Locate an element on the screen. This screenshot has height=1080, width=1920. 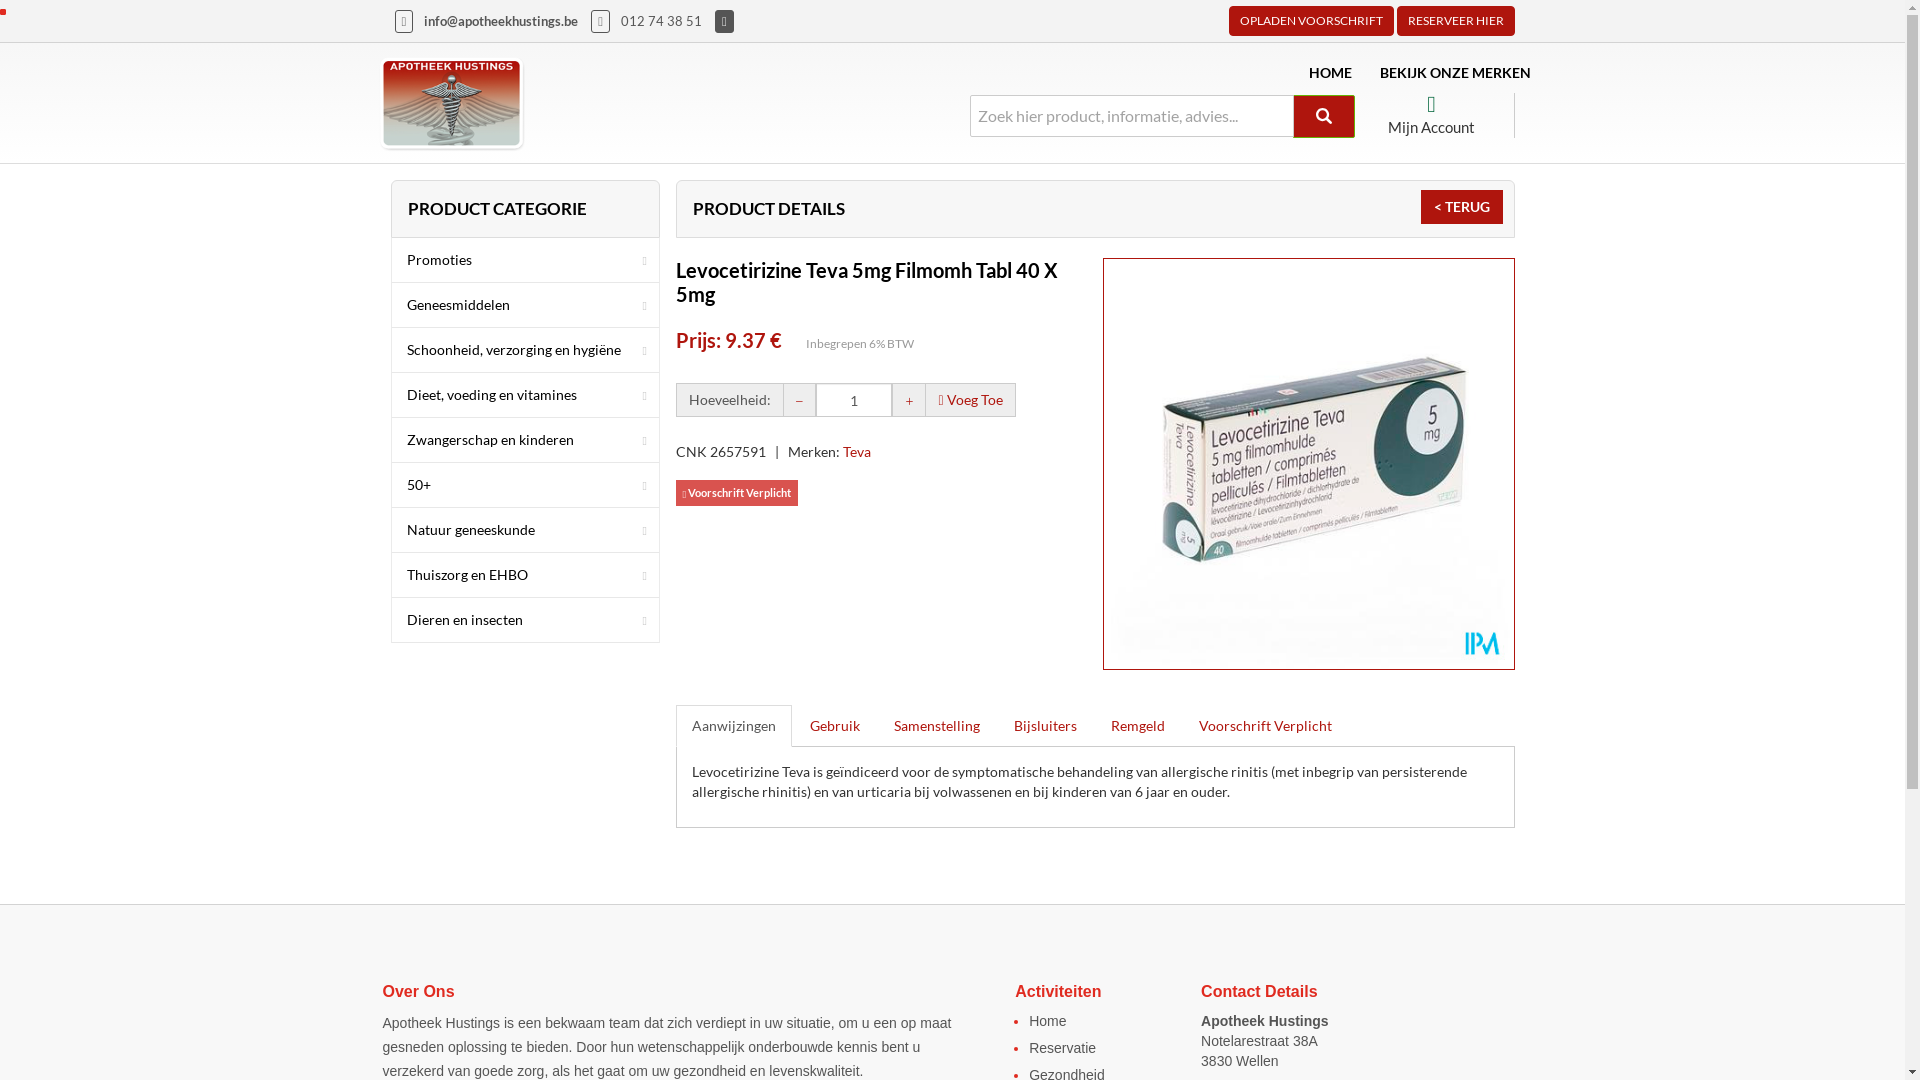
Geneesmiddelen is located at coordinates (526, 305).